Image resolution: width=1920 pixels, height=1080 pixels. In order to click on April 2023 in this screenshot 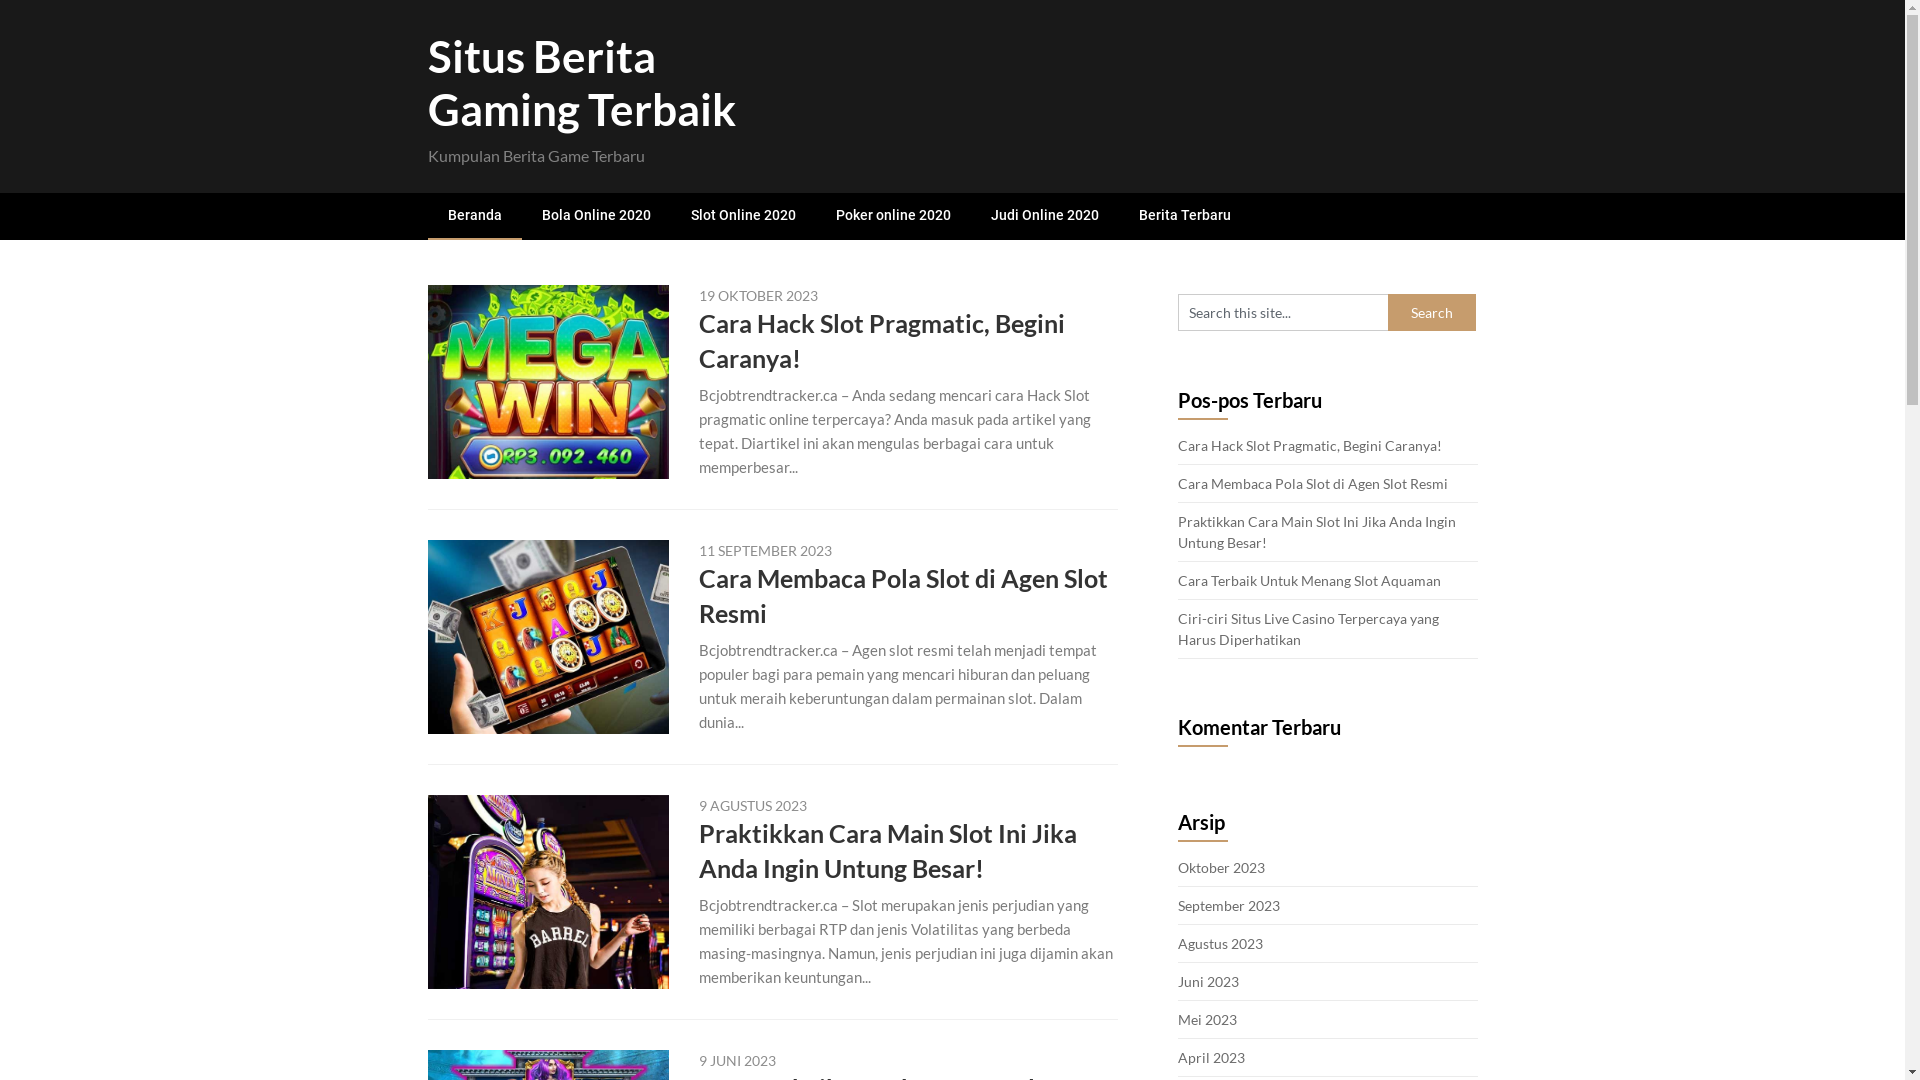, I will do `click(1212, 1058)`.